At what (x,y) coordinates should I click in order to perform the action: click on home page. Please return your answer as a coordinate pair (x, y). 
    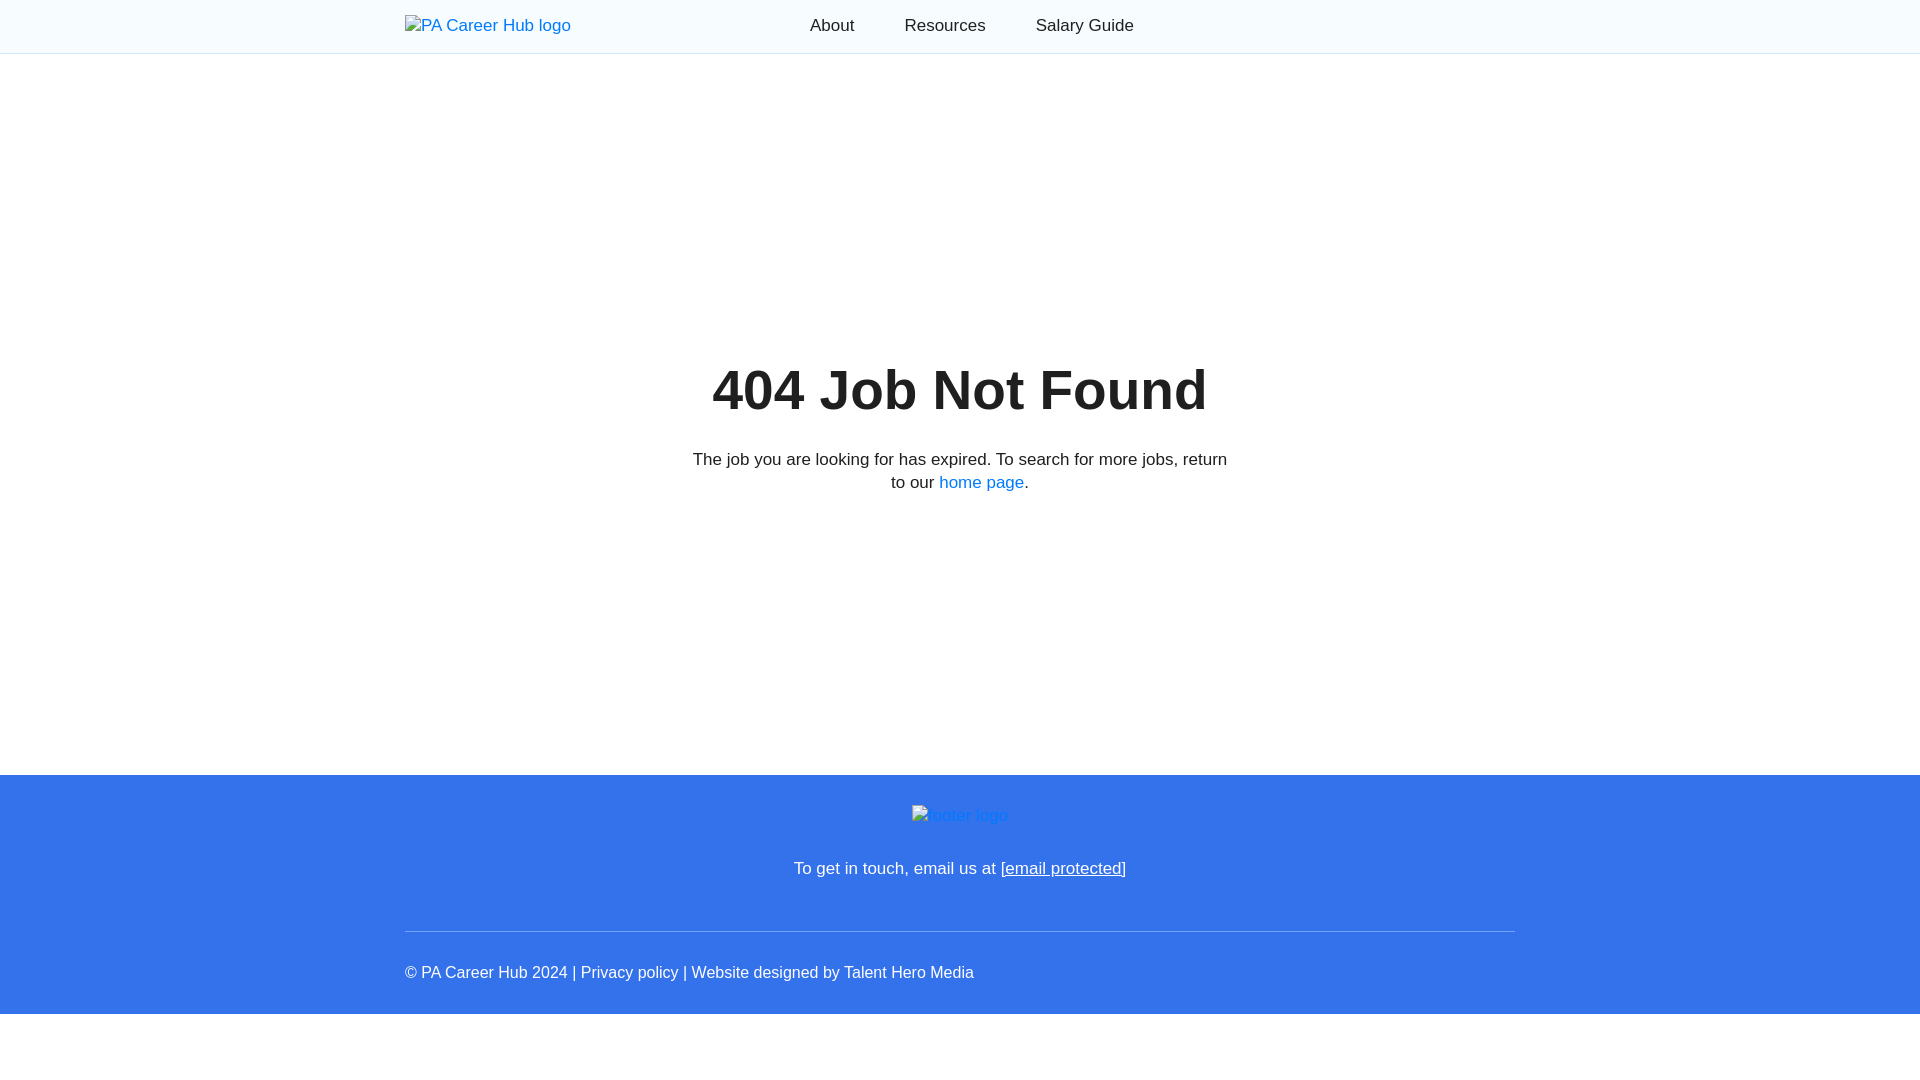
    Looking at the image, I should click on (980, 482).